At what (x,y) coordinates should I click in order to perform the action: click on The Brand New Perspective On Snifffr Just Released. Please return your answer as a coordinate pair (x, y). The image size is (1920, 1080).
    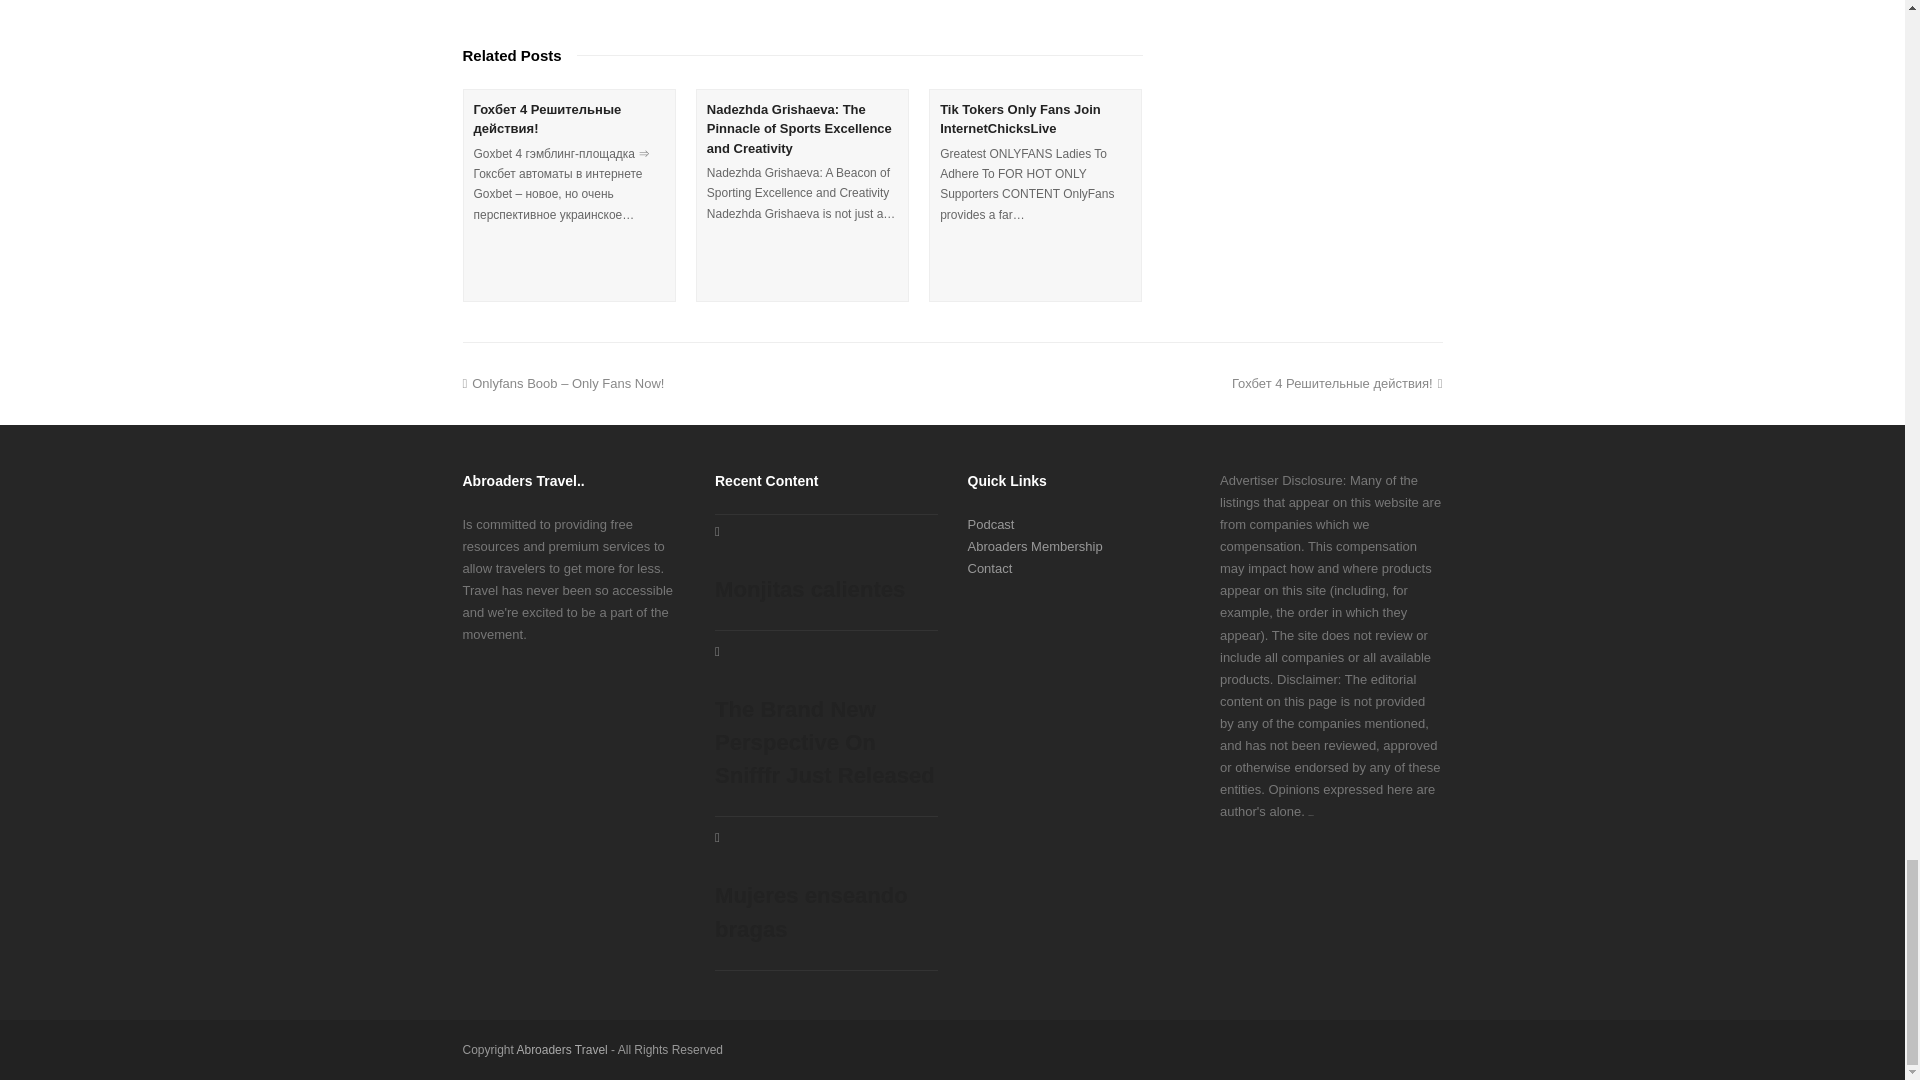
    Looking at the image, I should click on (826, 718).